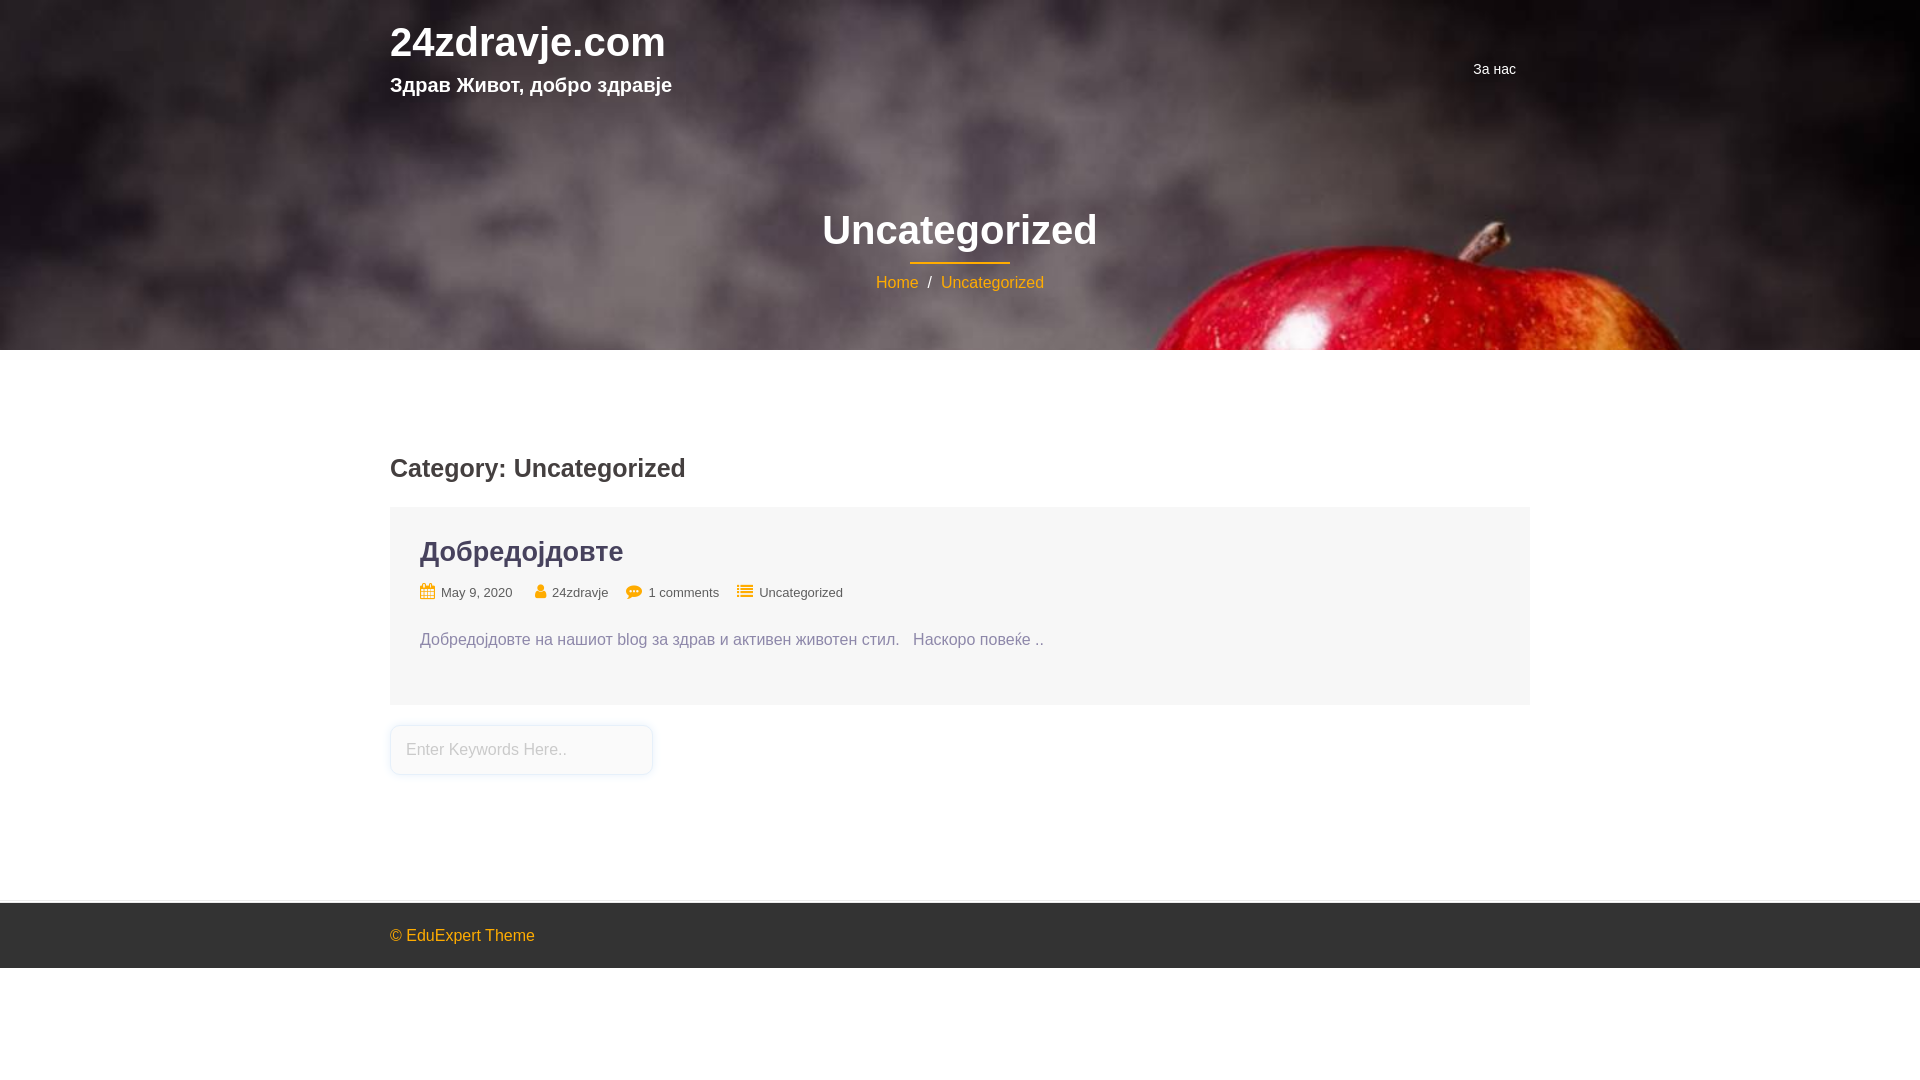 The height and width of the screenshot is (1080, 1920). What do you see at coordinates (801, 592) in the screenshot?
I see `Uncategorized` at bounding box center [801, 592].